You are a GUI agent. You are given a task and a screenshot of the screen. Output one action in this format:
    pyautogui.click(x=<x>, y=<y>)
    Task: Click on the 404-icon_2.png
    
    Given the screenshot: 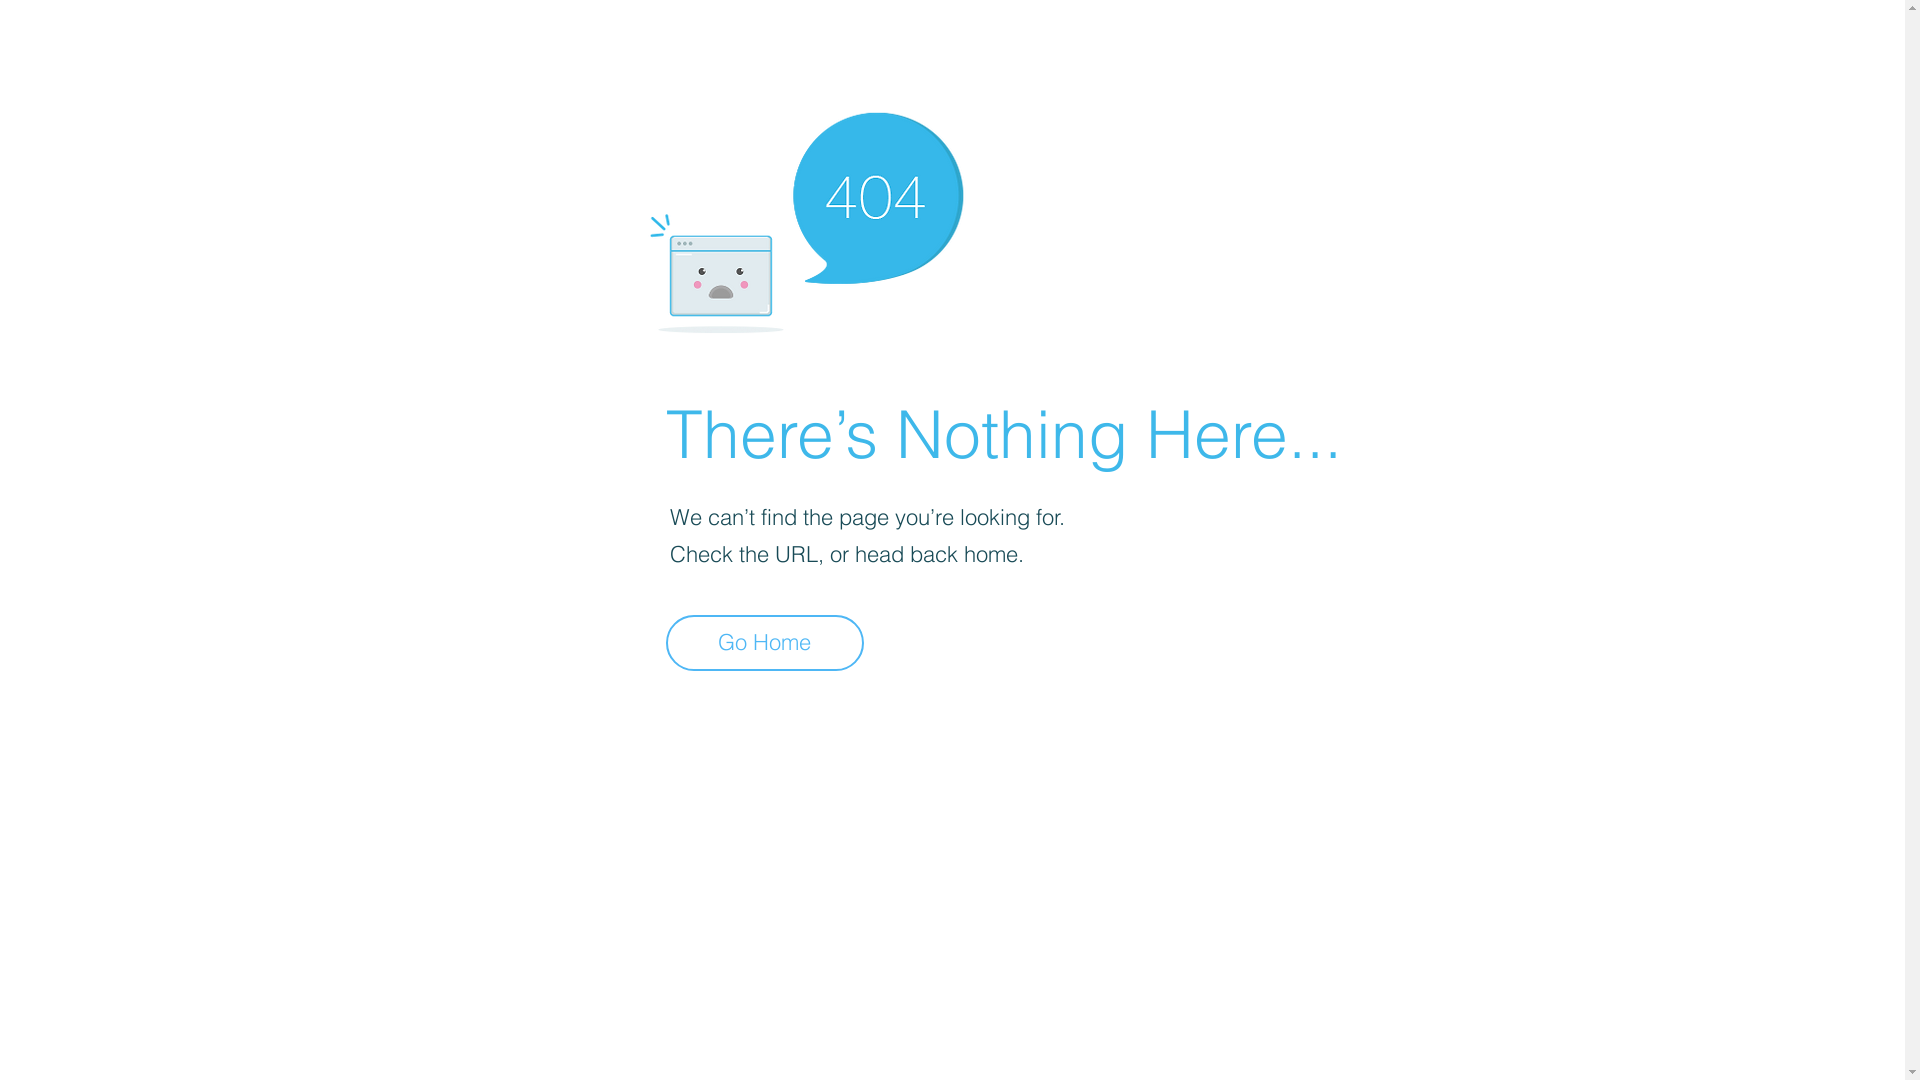 What is the action you would take?
    pyautogui.click(x=806, y=218)
    